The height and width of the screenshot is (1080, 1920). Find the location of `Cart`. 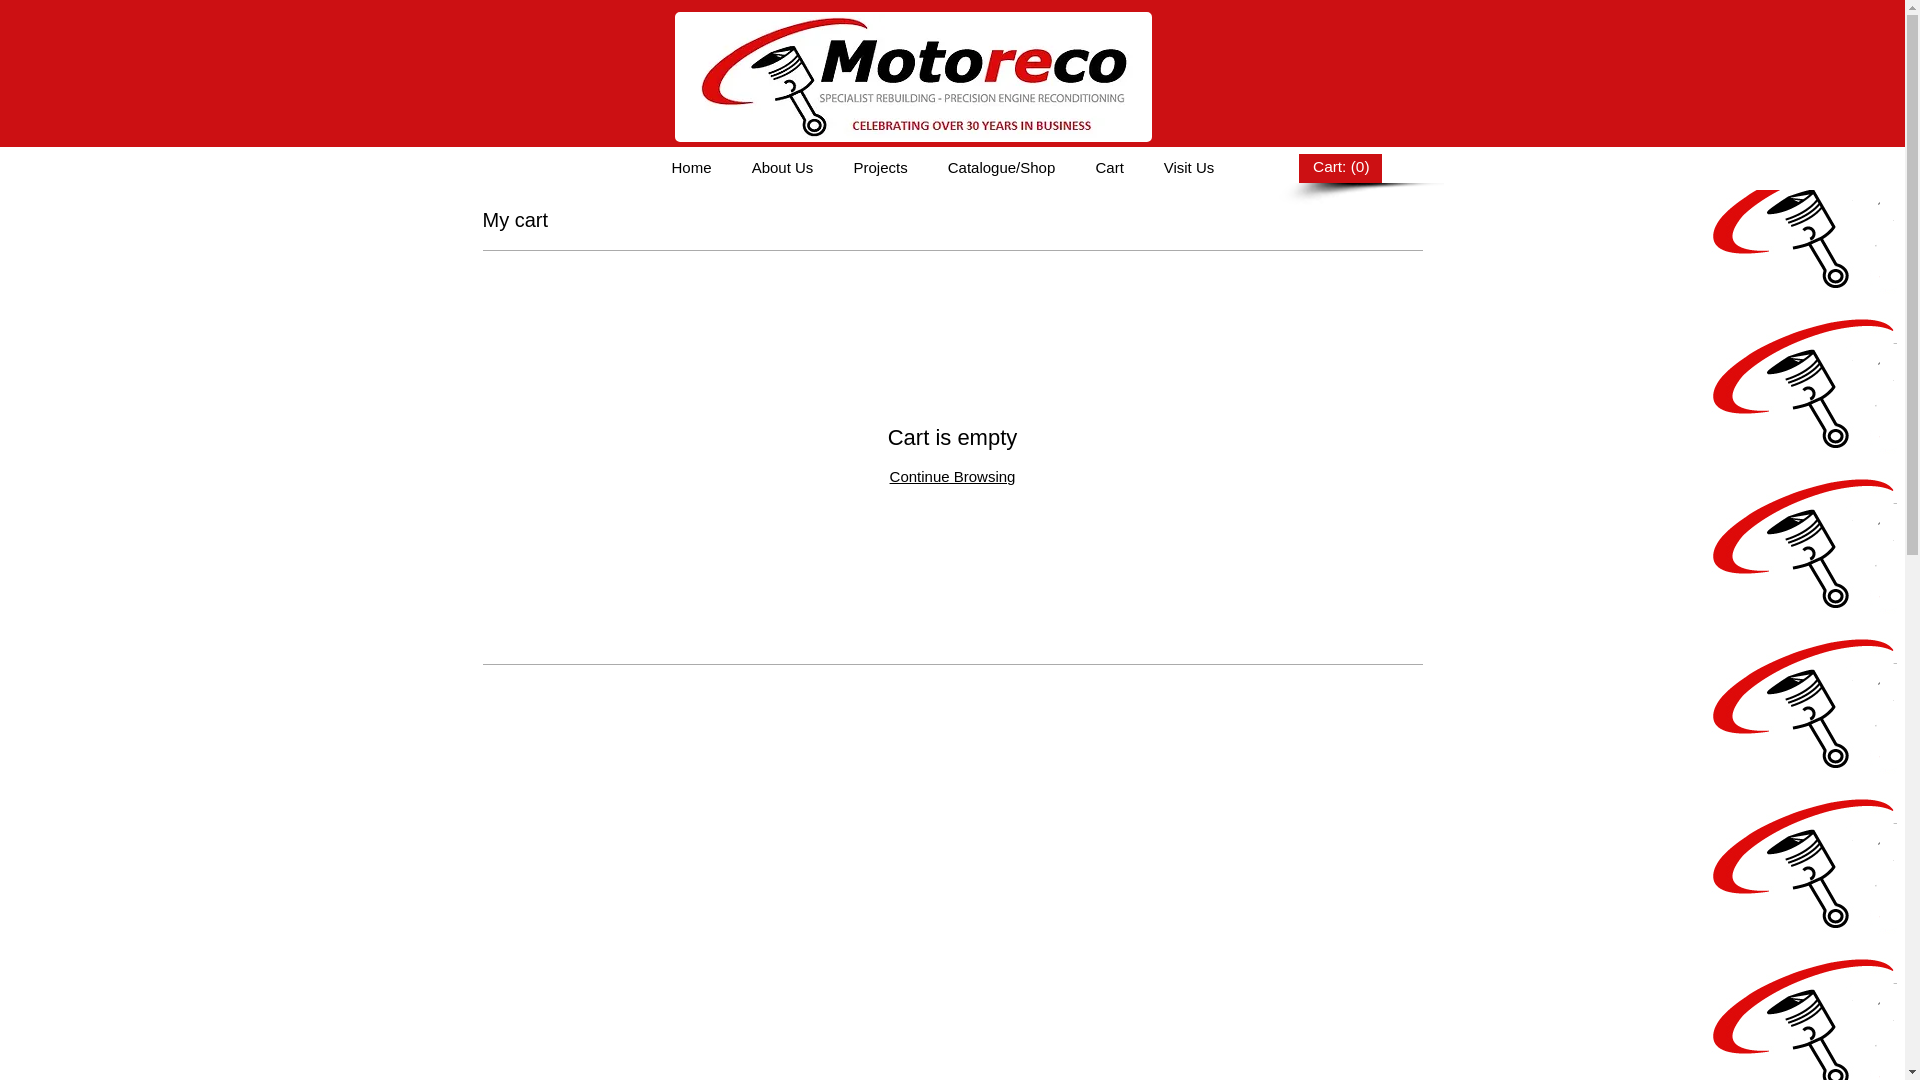

Cart is located at coordinates (1110, 168).